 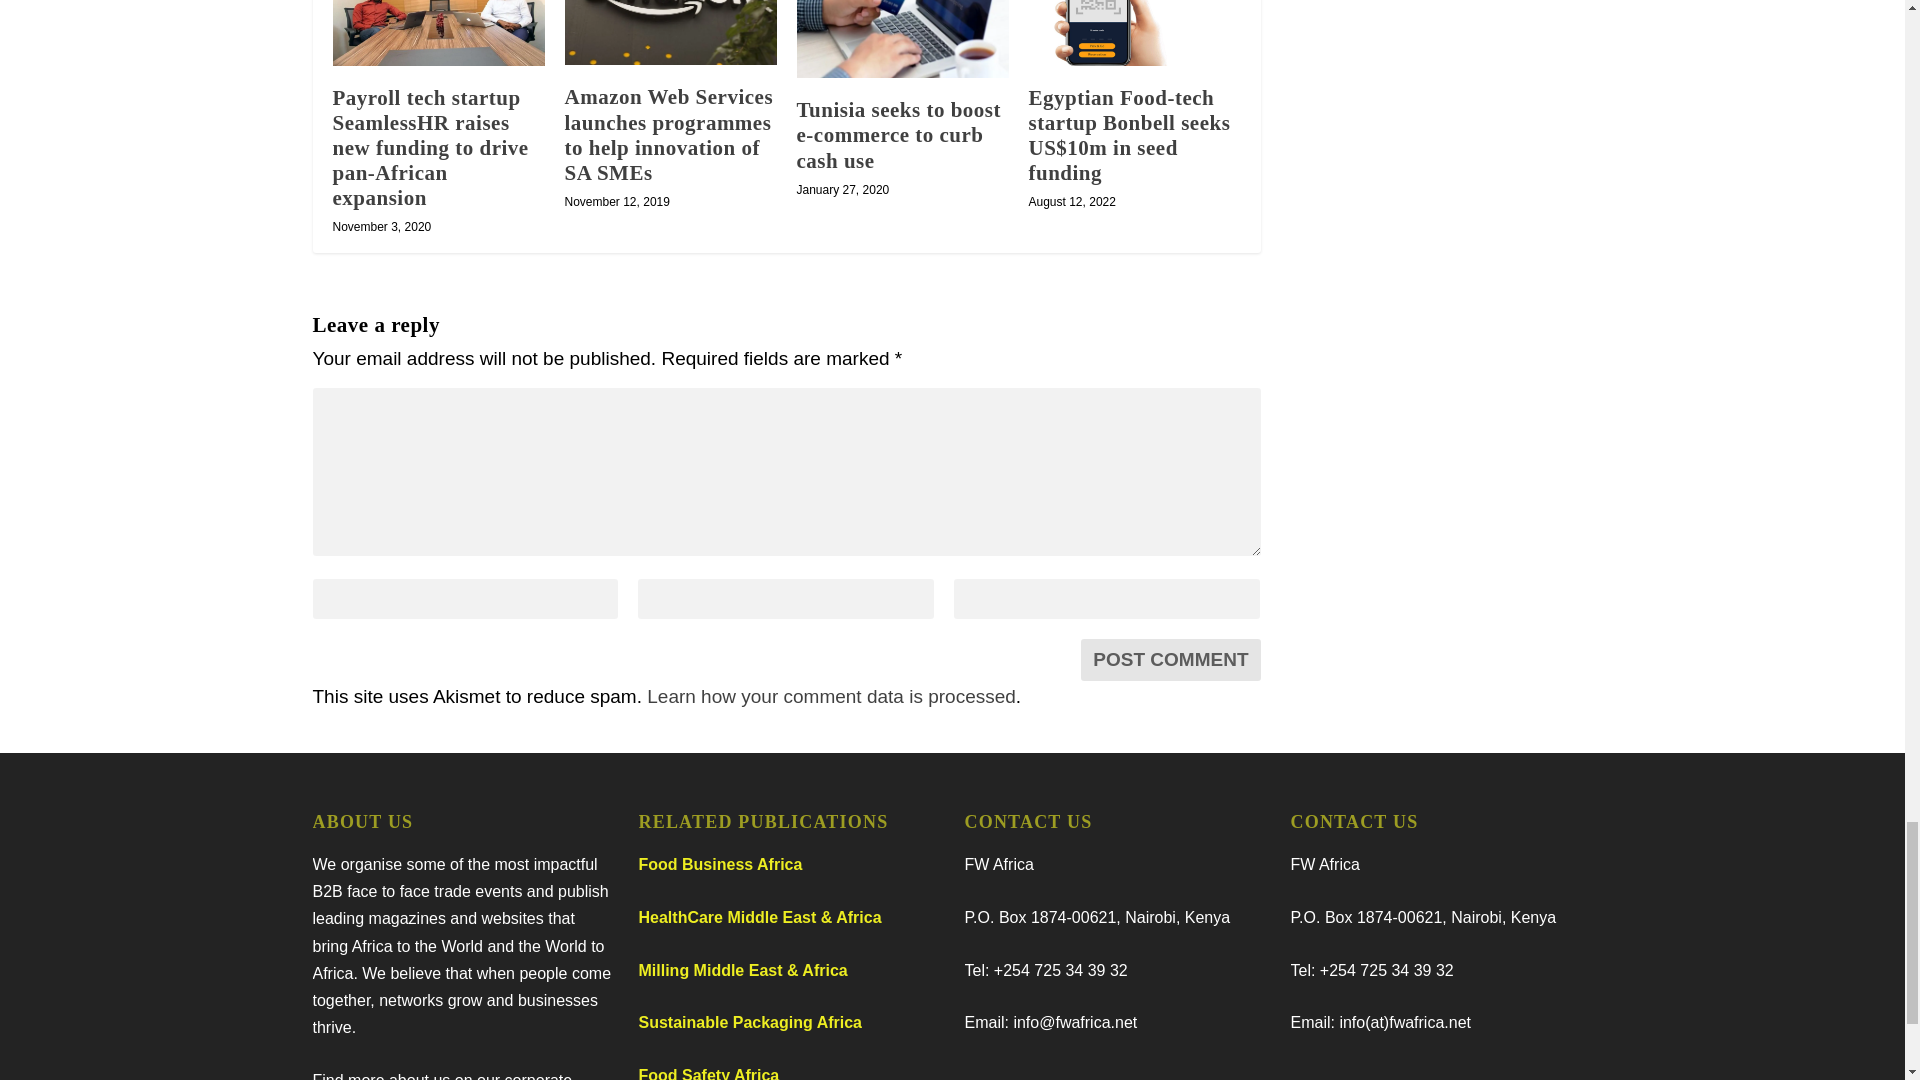 What do you see at coordinates (1170, 660) in the screenshot?
I see `Post Comment` at bounding box center [1170, 660].